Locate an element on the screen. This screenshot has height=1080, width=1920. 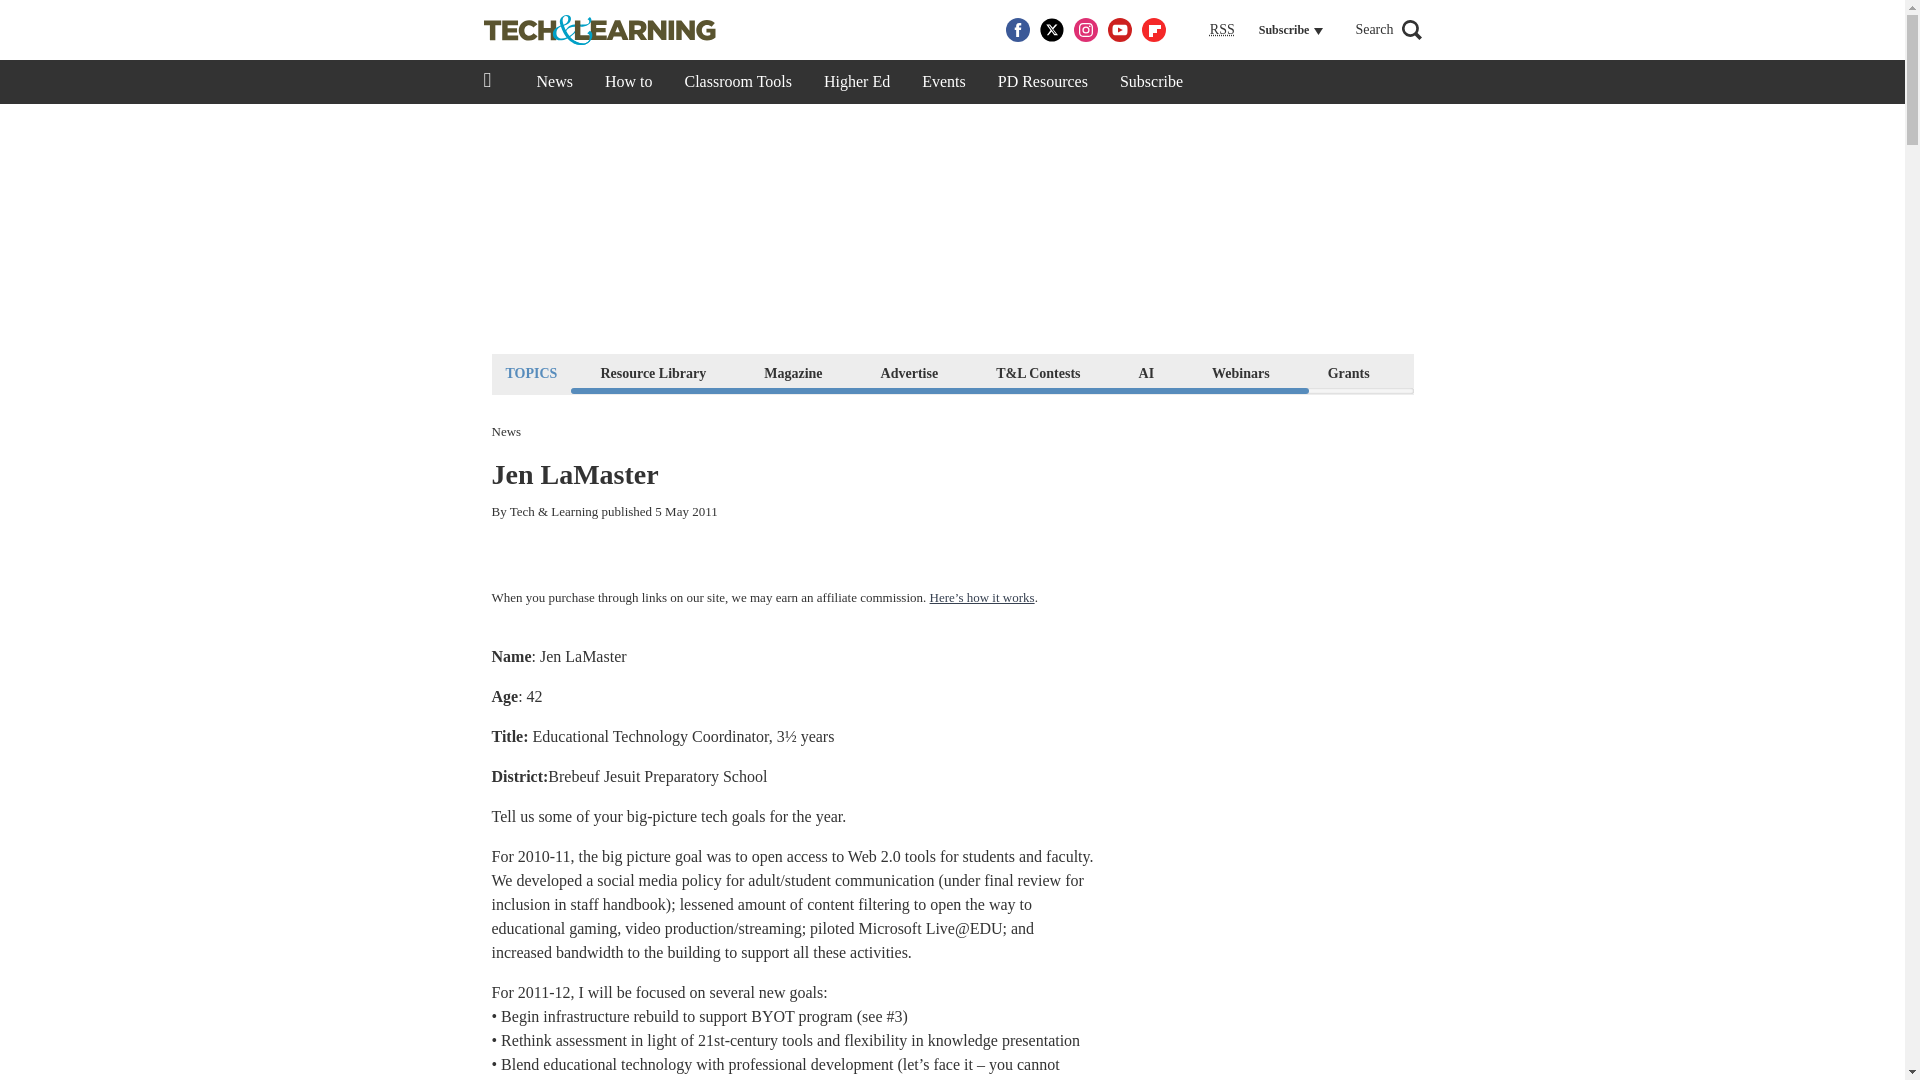
AI is located at coordinates (1146, 372).